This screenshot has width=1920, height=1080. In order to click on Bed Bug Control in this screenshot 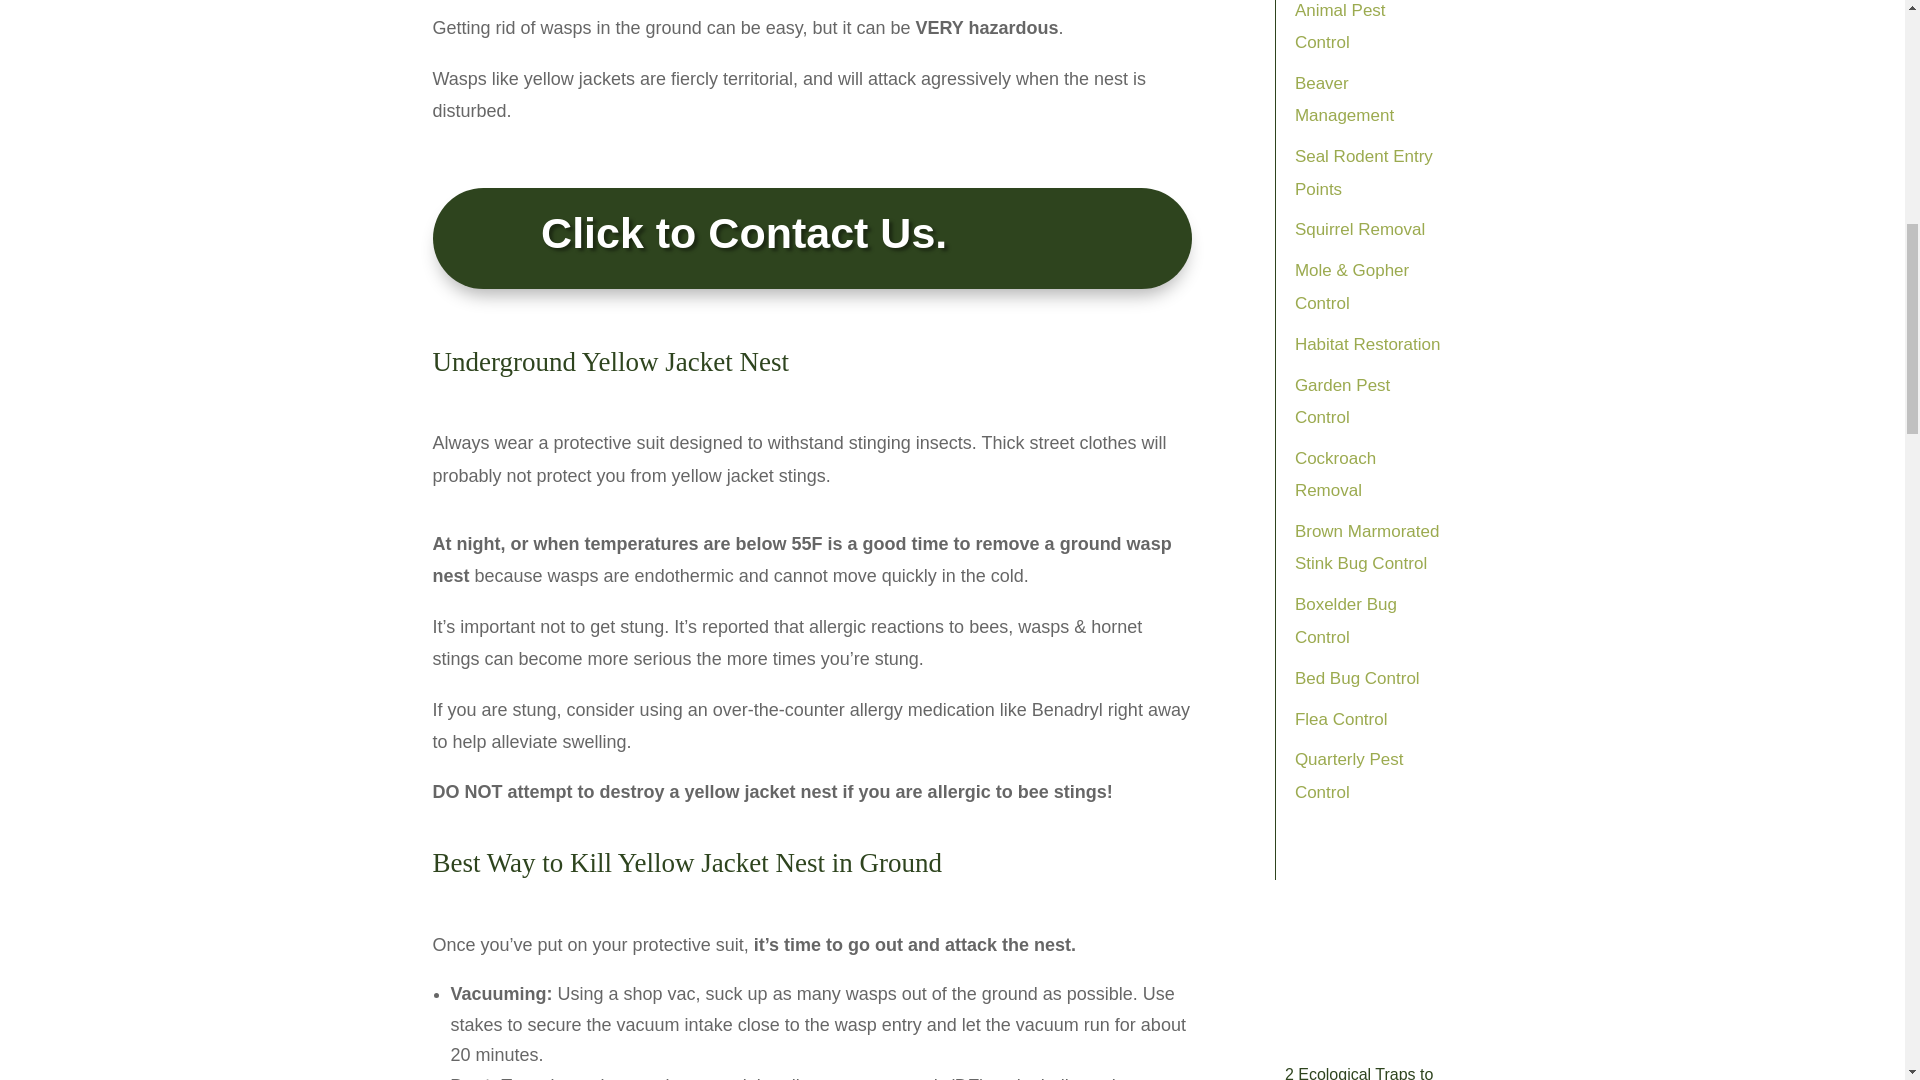, I will do `click(1357, 678)`.